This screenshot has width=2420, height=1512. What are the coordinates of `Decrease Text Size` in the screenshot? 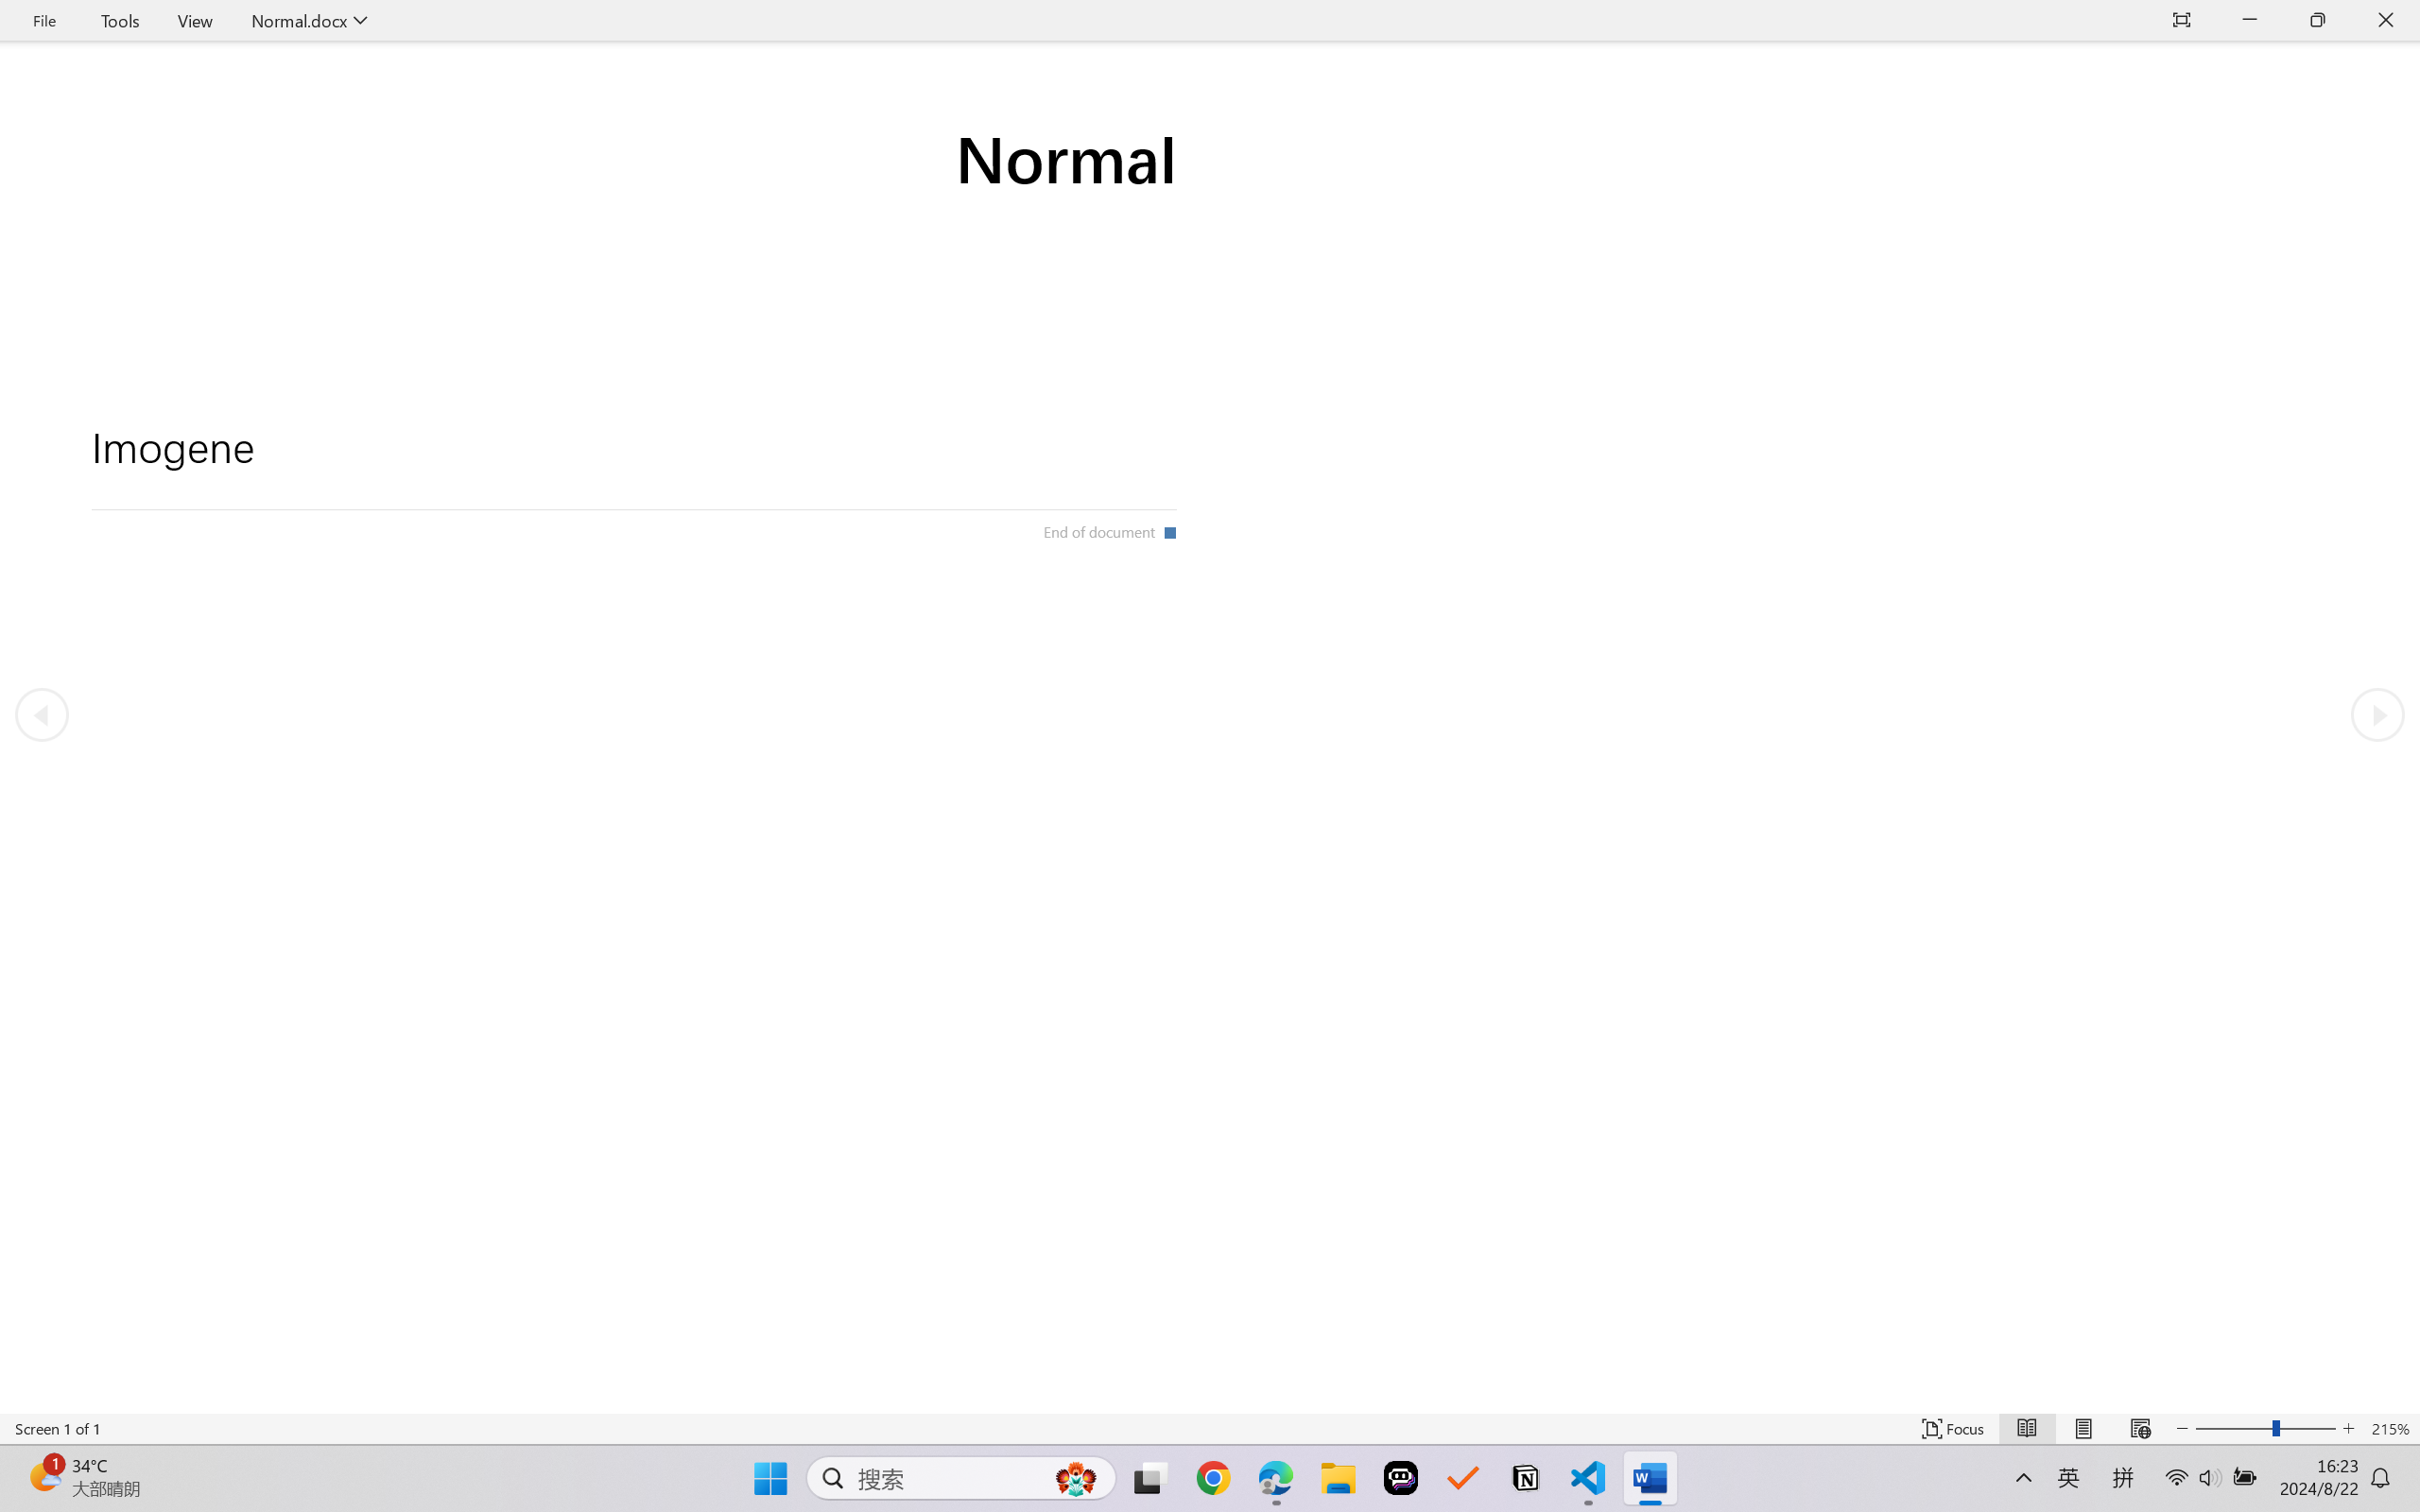 It's located at (2182, 1429).